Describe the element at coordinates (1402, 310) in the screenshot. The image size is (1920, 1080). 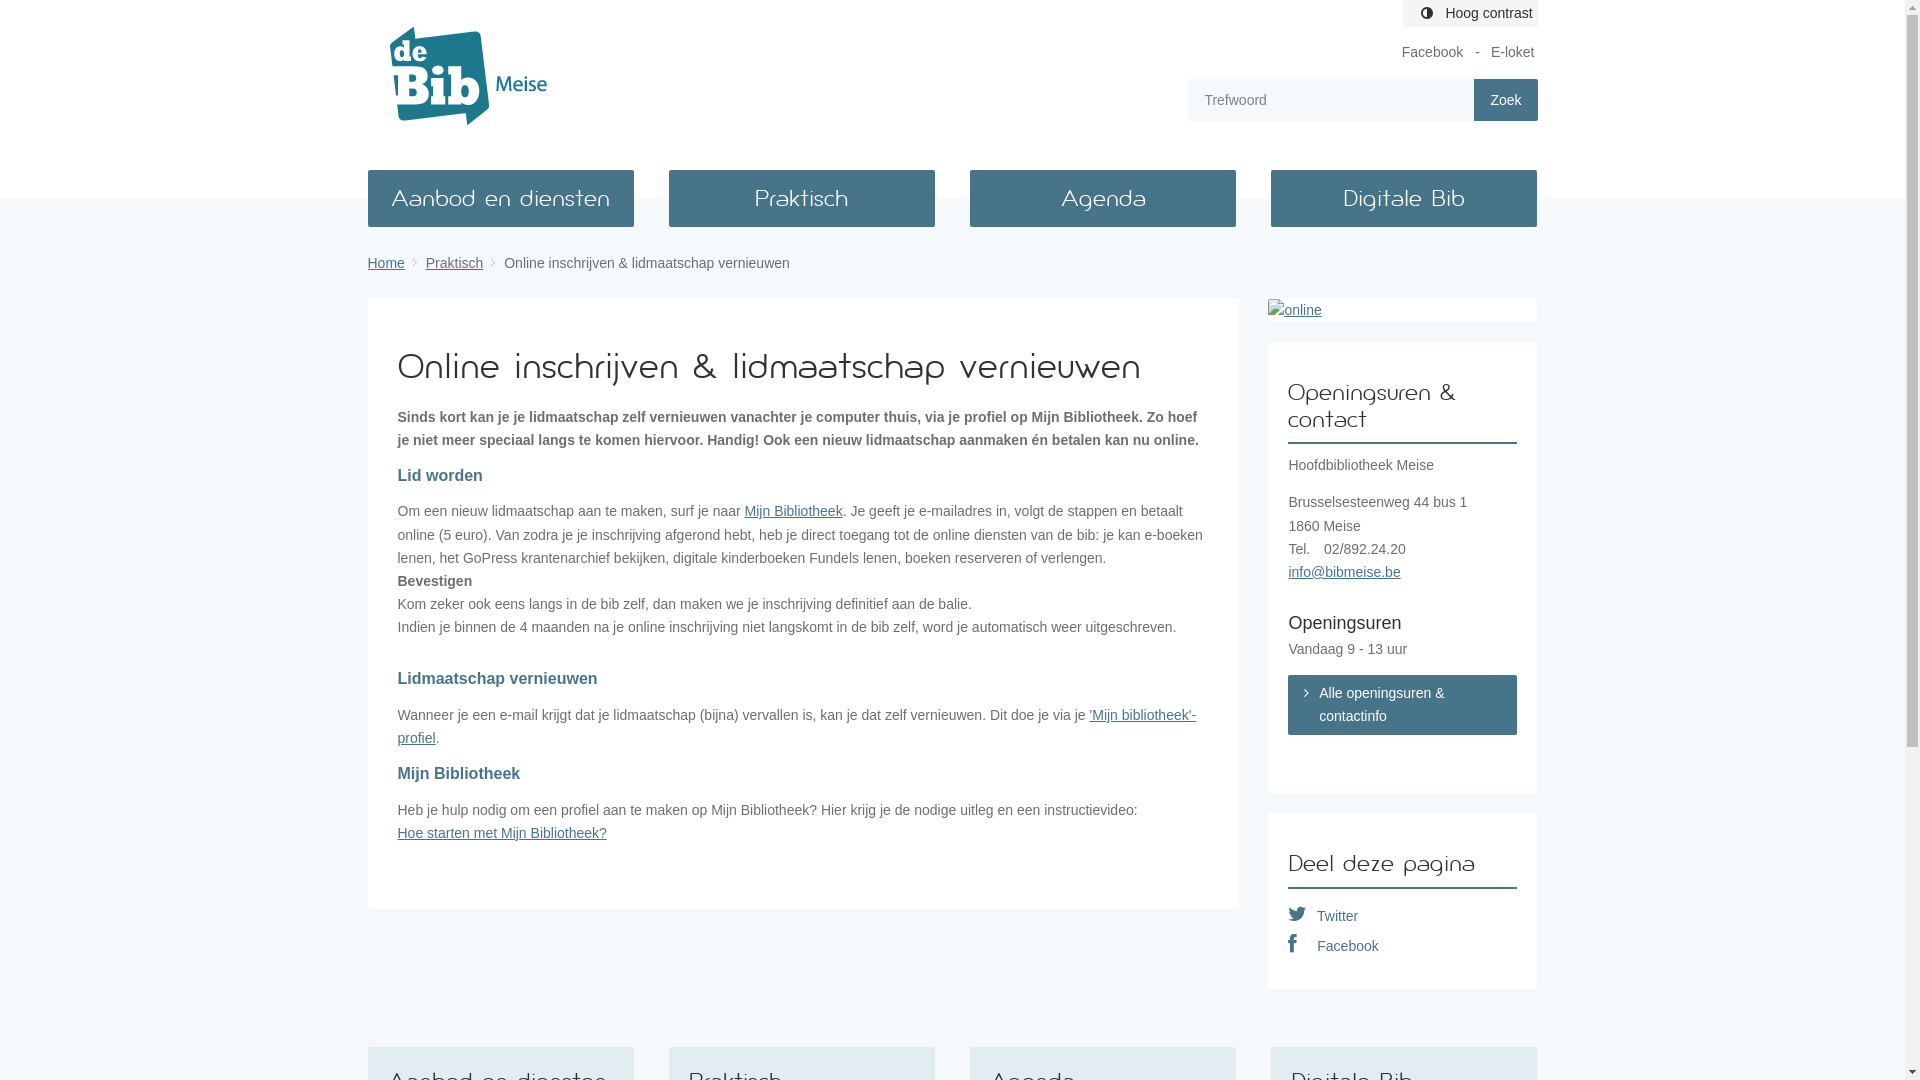
I see `online (grote weergave)` at that location.